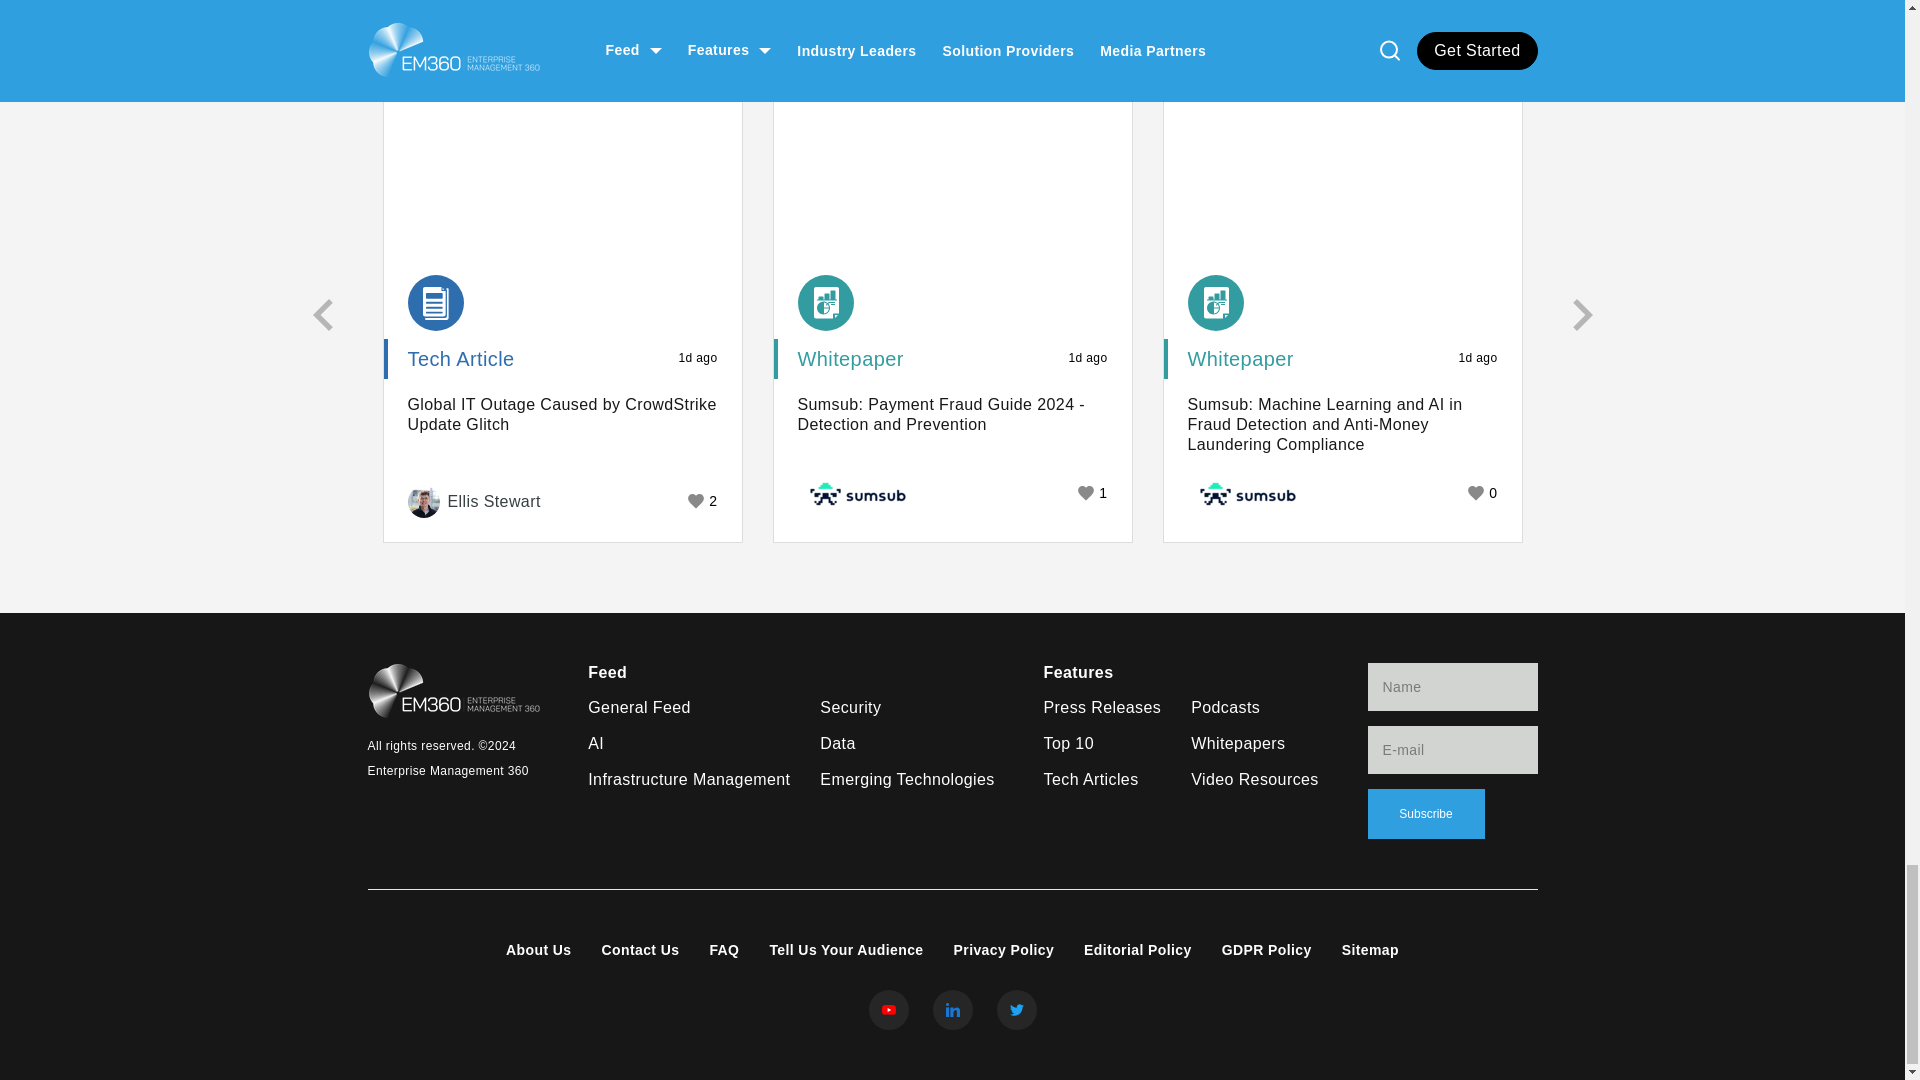  I want to click on About Us, so click(538, 950).